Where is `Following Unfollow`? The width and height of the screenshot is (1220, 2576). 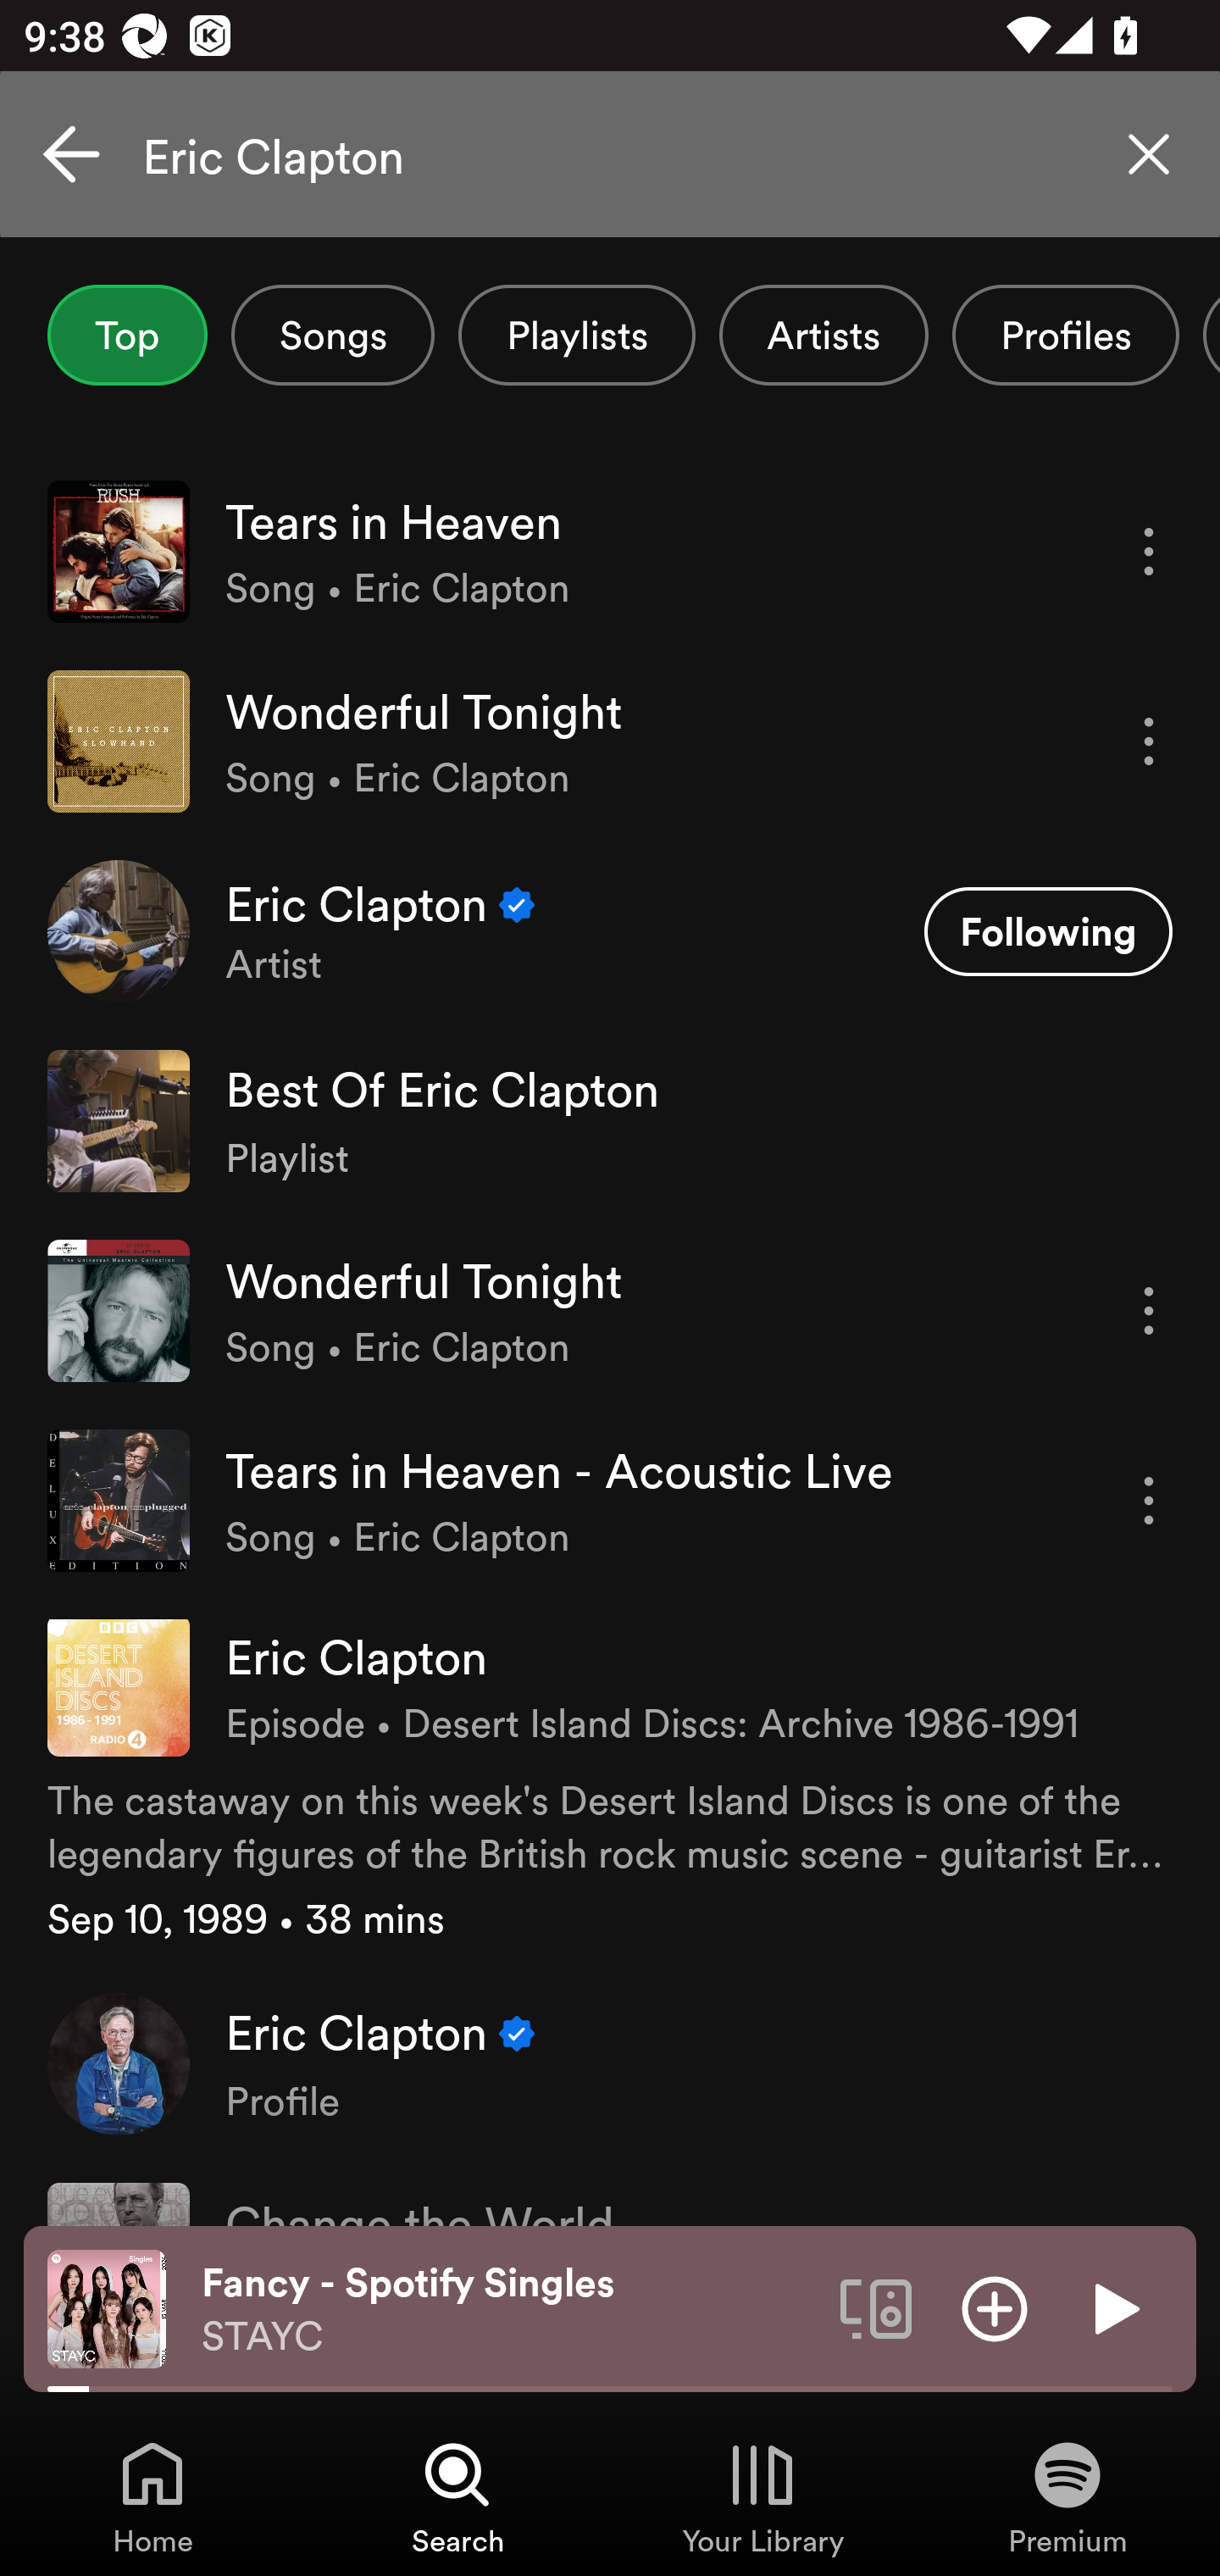
Following Unfollow is located at coordinates (1048, 930).